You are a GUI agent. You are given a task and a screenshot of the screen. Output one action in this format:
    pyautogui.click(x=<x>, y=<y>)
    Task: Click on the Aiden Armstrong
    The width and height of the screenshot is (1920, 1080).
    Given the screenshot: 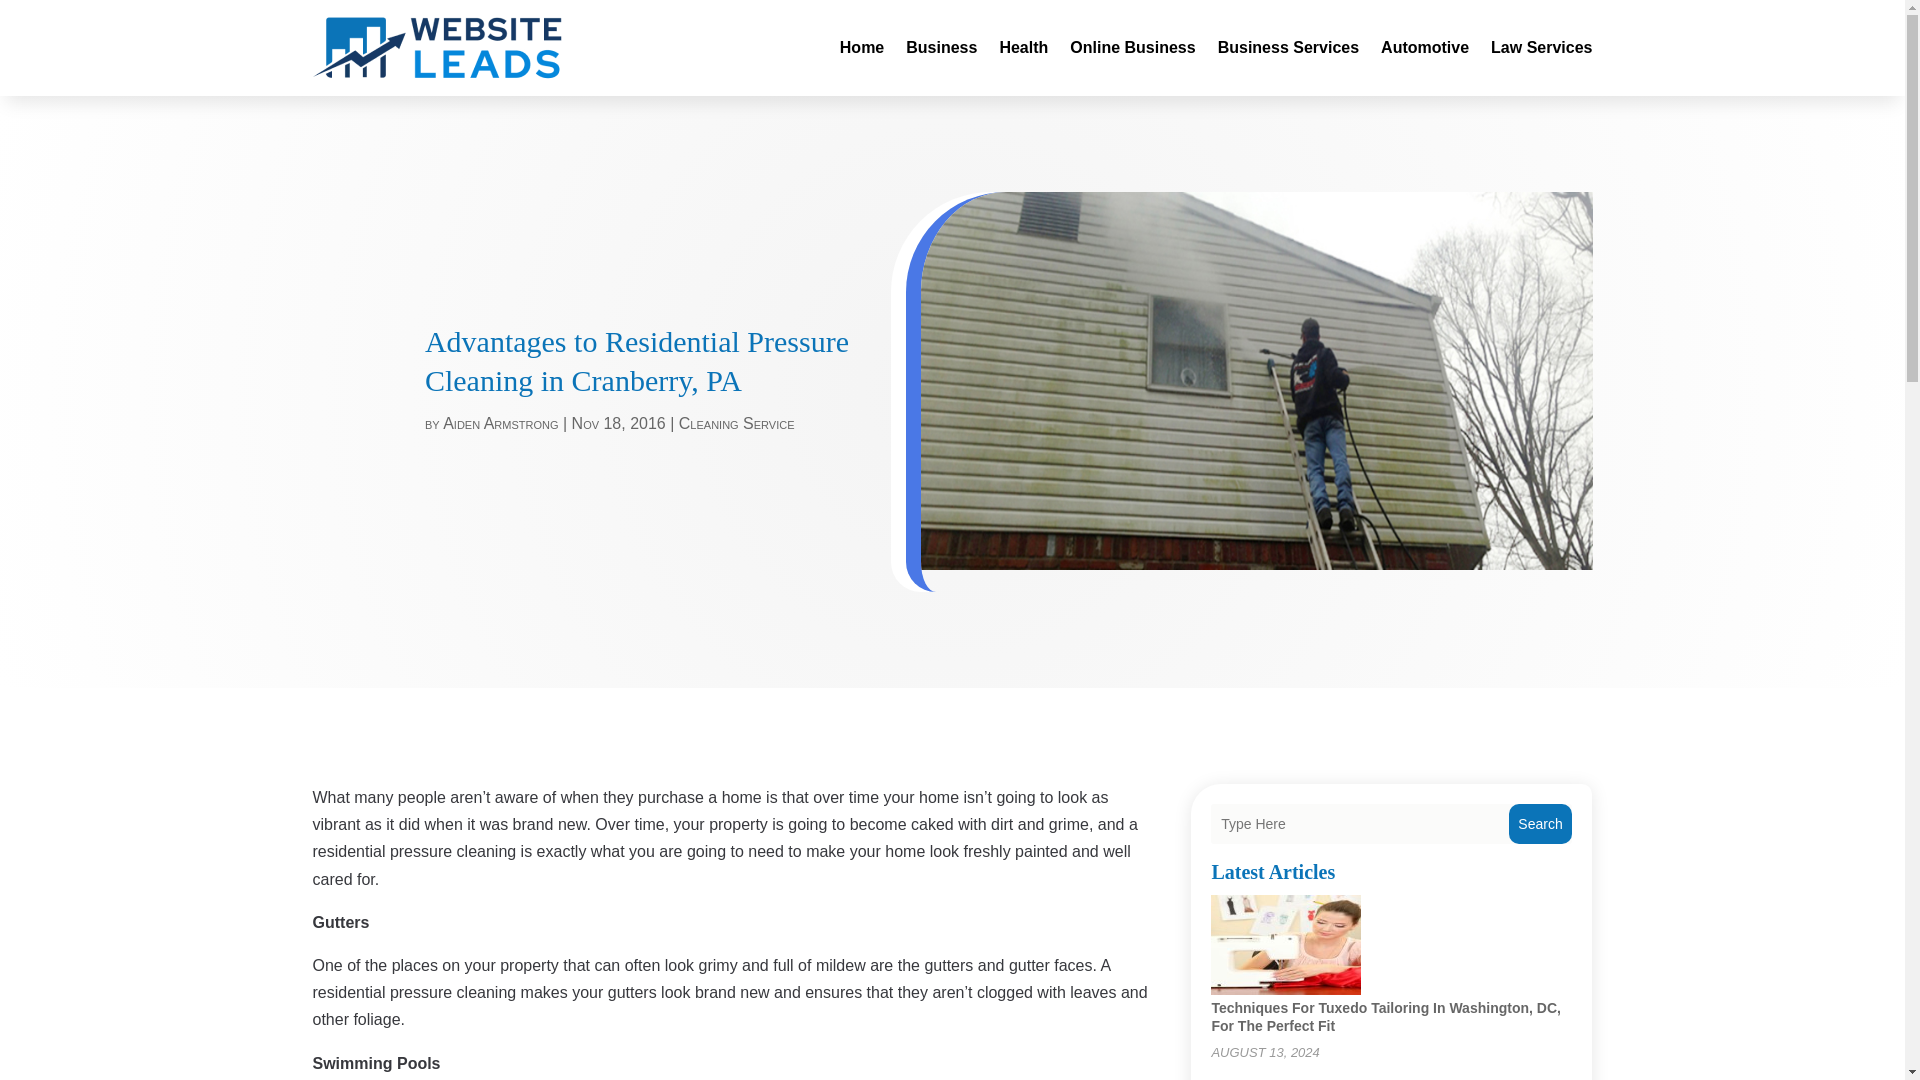 What is the action you would take?
    pyautogui.click(x=500, y=423)
    